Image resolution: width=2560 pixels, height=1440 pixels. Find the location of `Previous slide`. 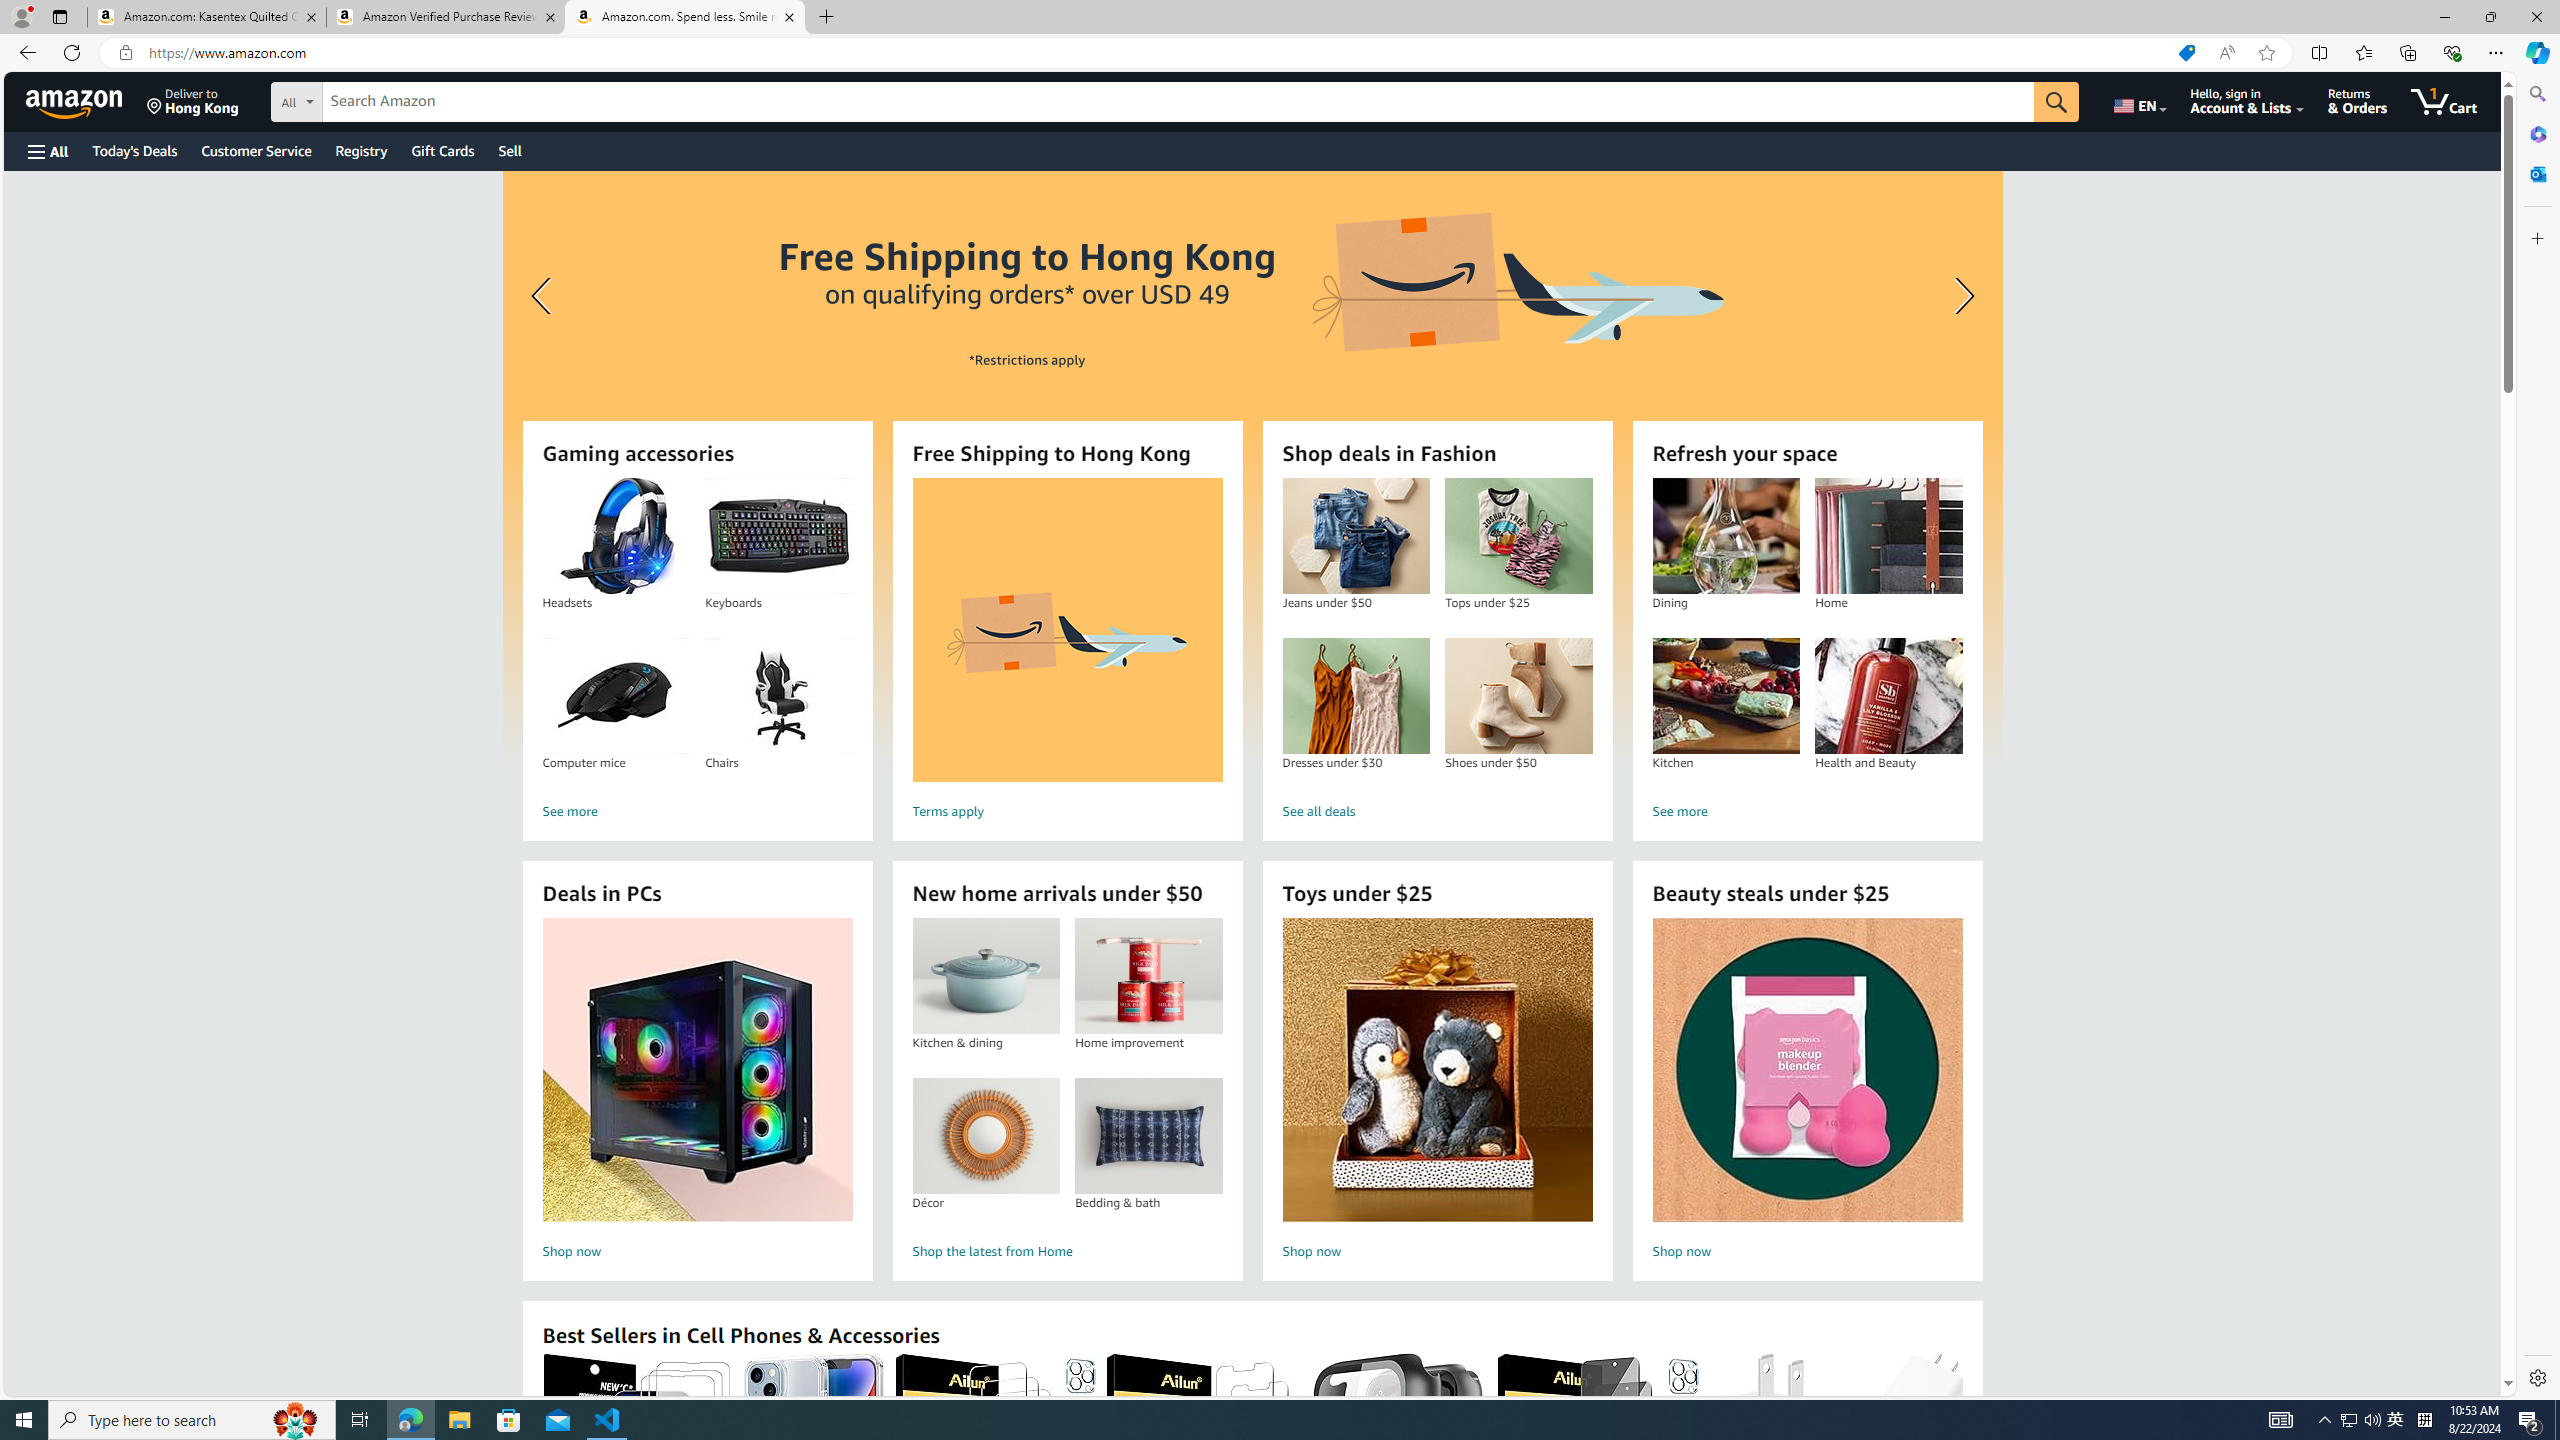

Previous slide is located at coordinates (544, 296).